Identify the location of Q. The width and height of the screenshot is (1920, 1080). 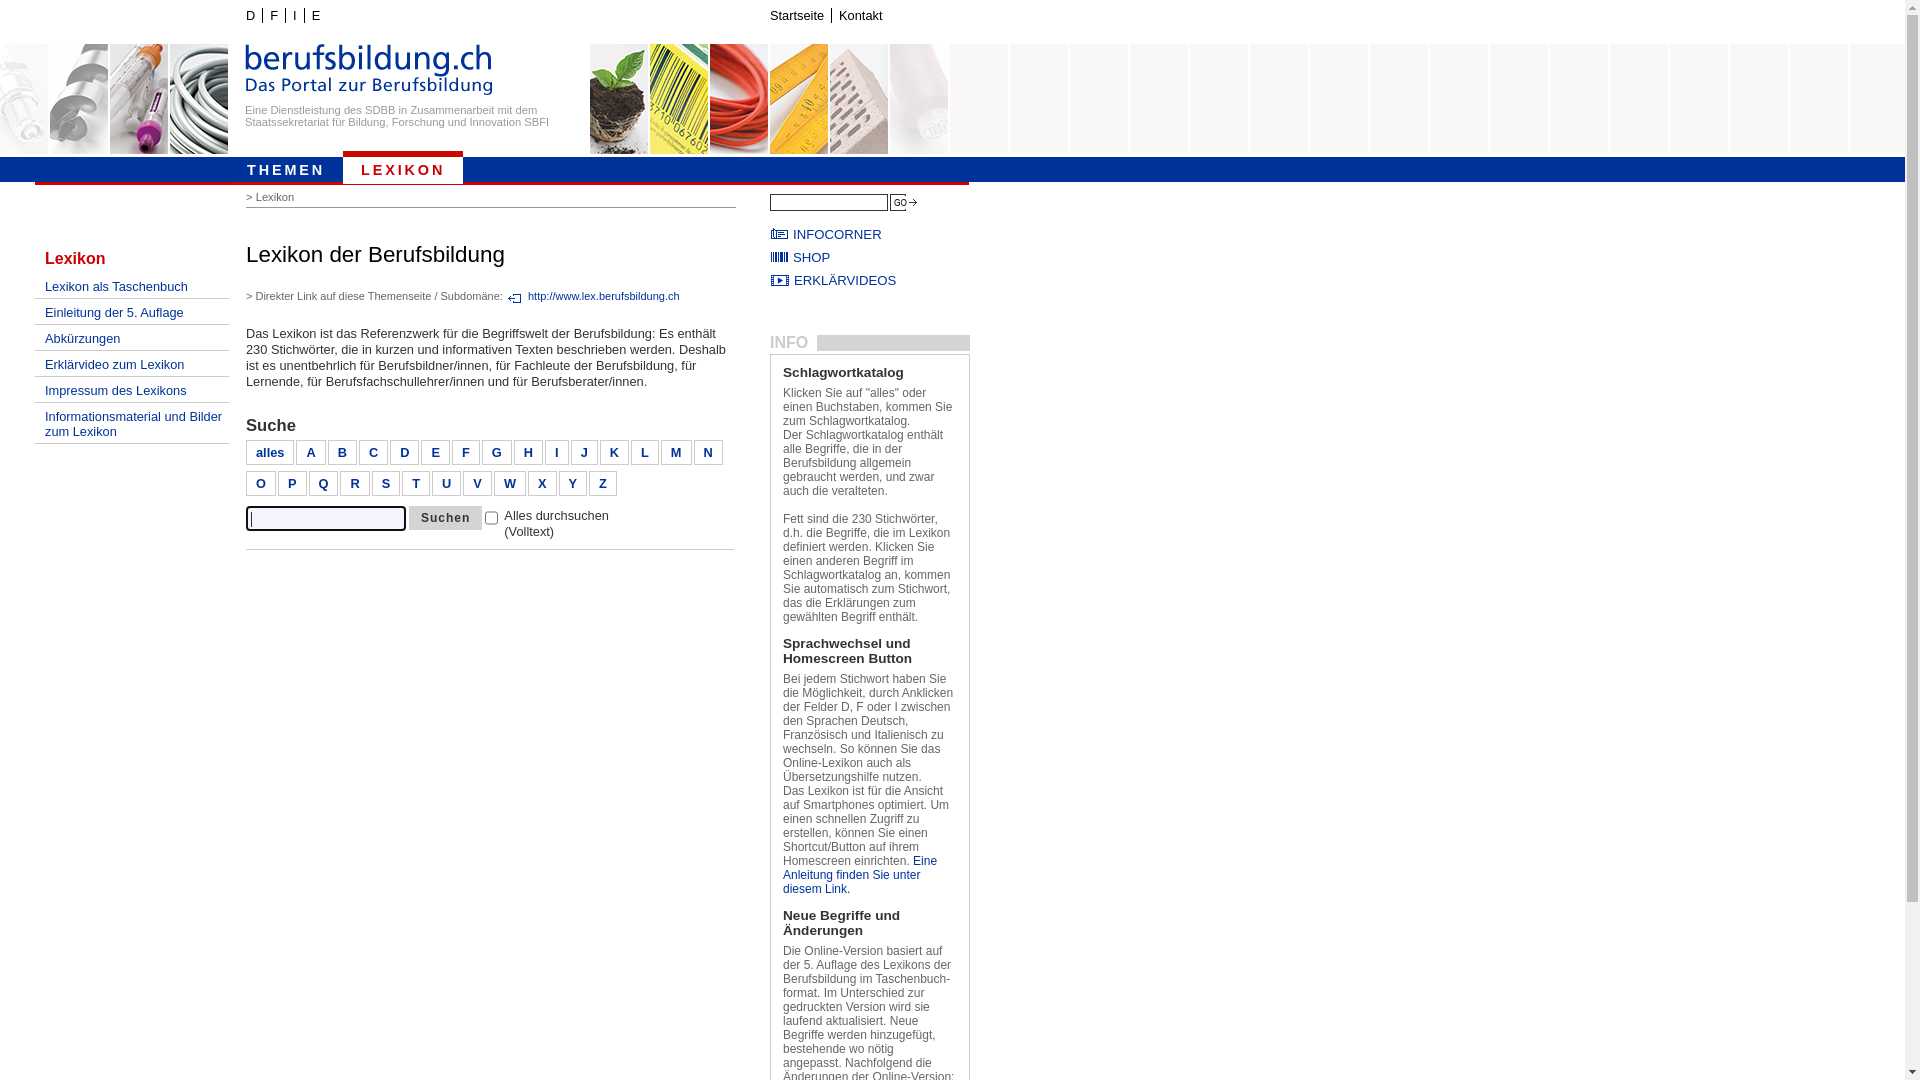
(324, 484).